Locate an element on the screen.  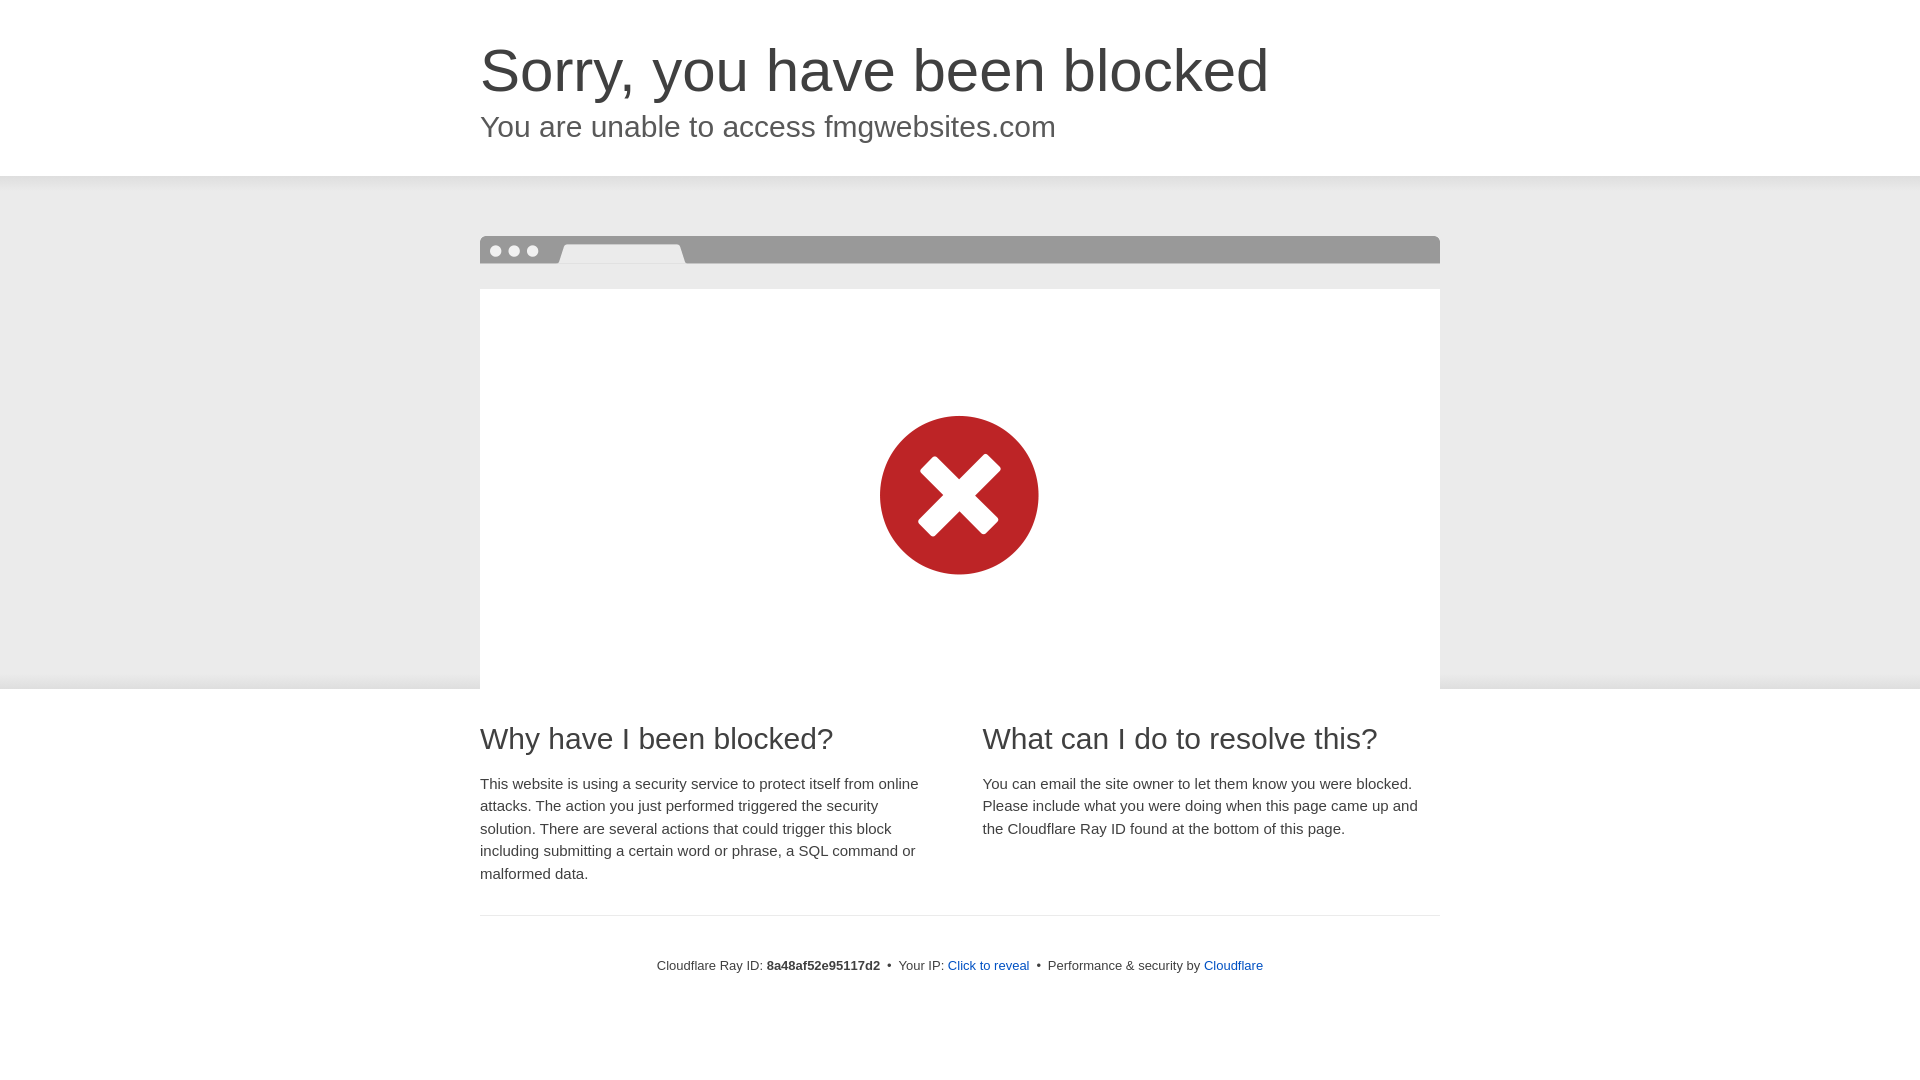
Cloudflare is located at coordinates (1233, 965).